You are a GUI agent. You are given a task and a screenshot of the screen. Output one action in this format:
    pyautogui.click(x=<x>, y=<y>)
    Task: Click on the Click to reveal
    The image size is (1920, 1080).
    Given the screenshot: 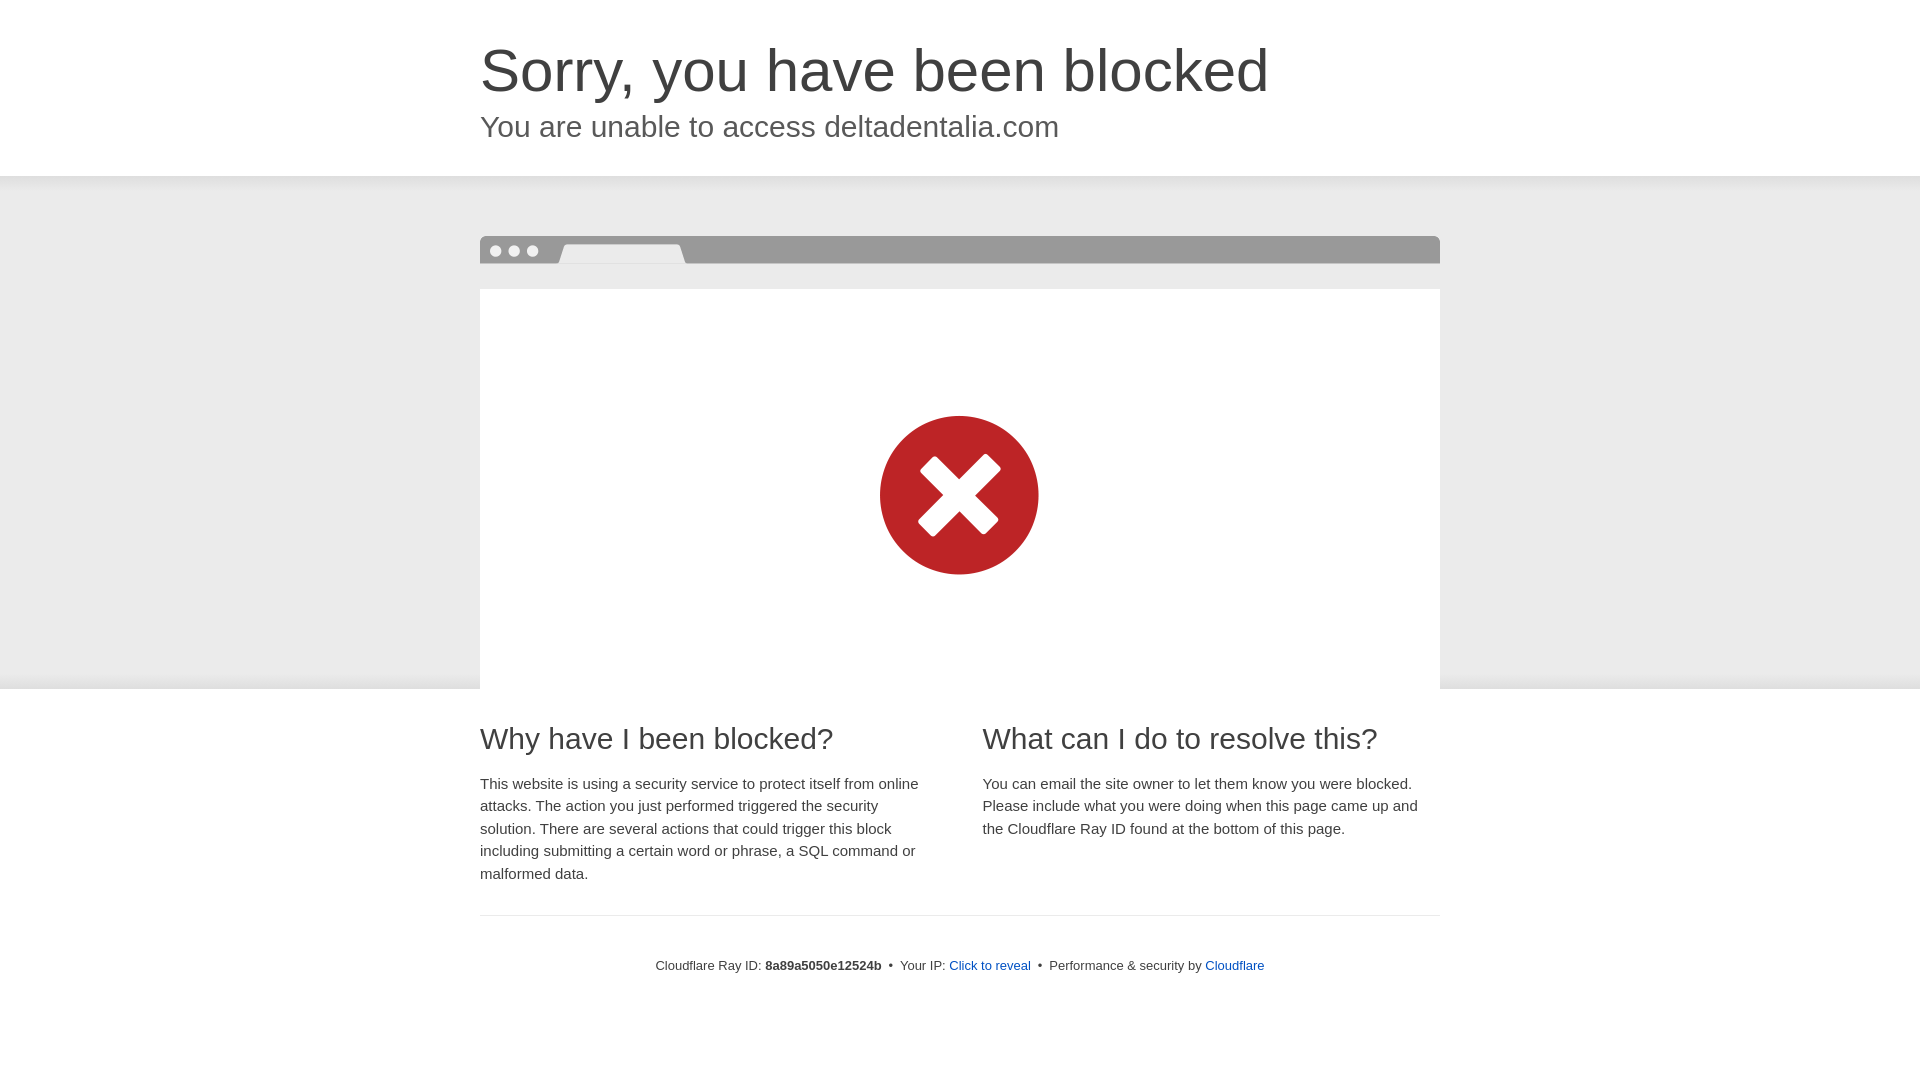 What is the action you would take?
    pyautogui.click(x=990, y=966)
    